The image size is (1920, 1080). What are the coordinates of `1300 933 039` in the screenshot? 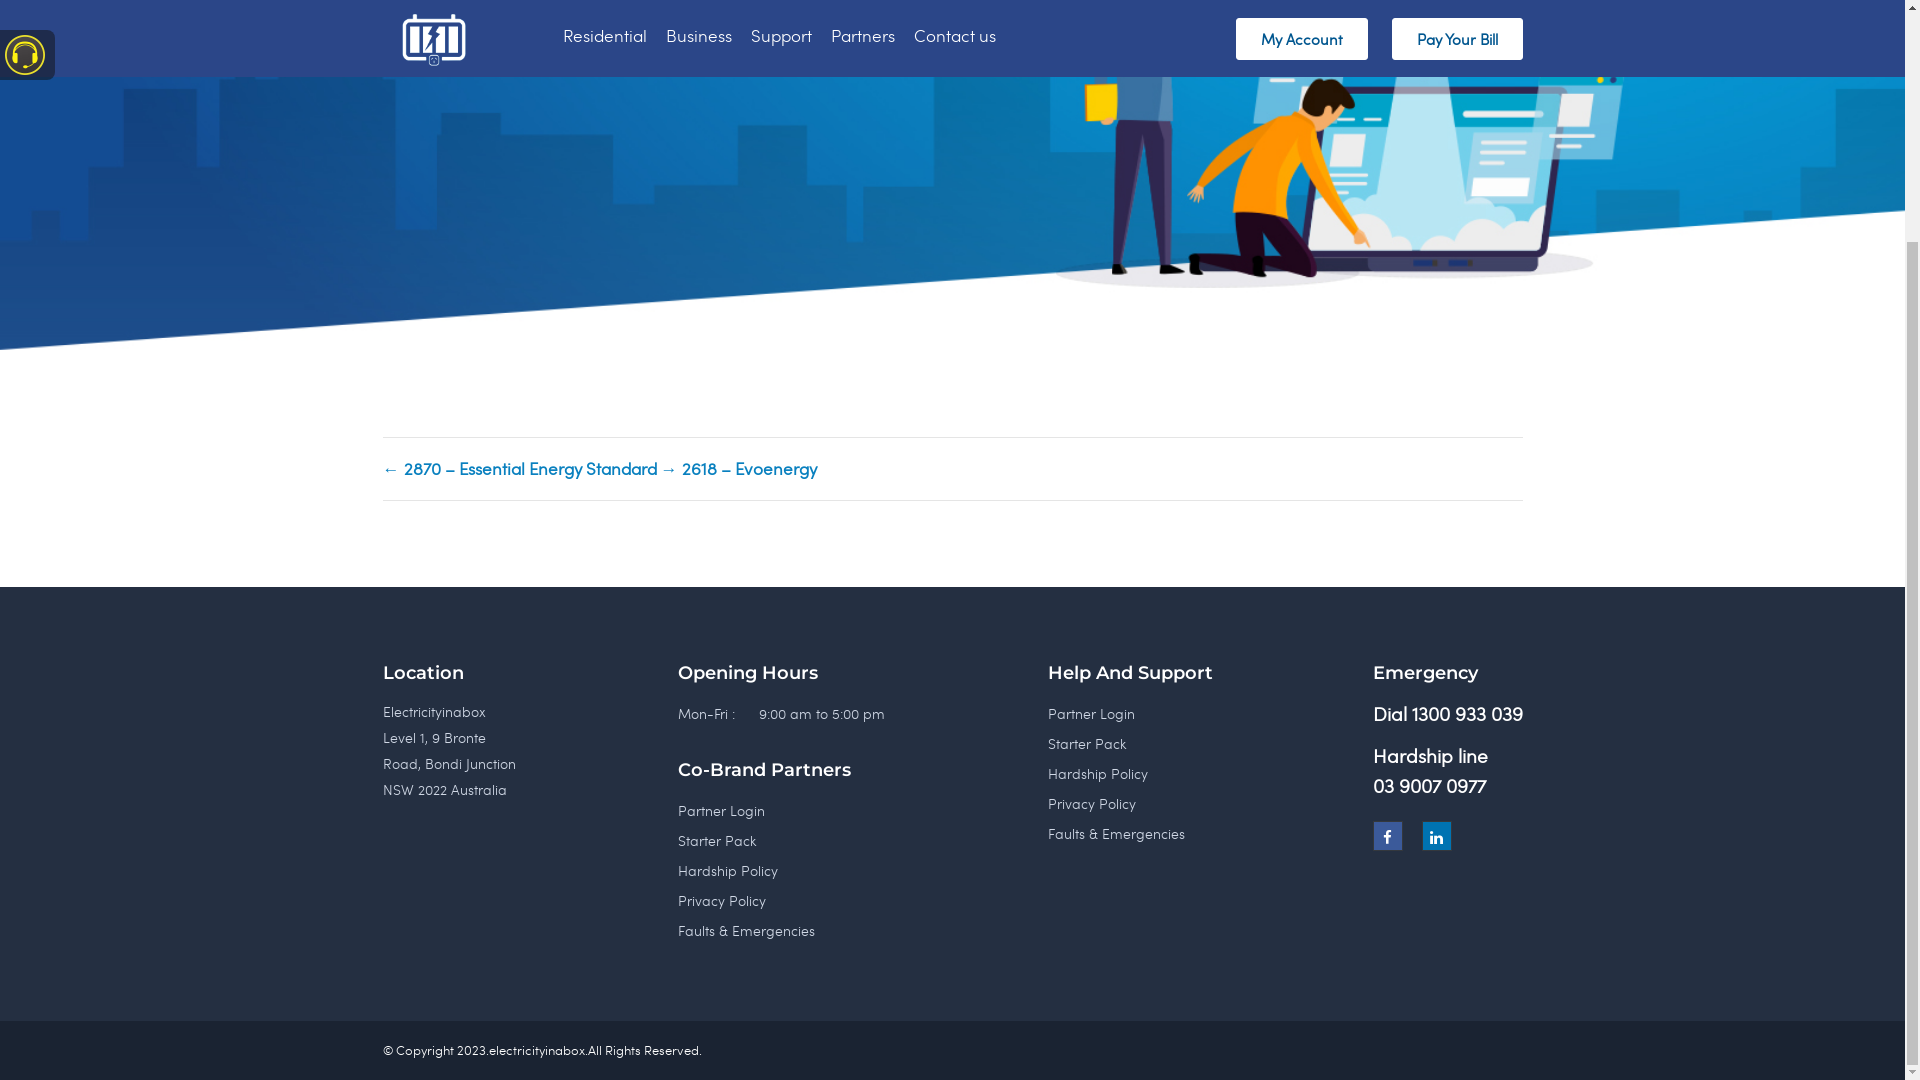 It's located at (1468, 1012).